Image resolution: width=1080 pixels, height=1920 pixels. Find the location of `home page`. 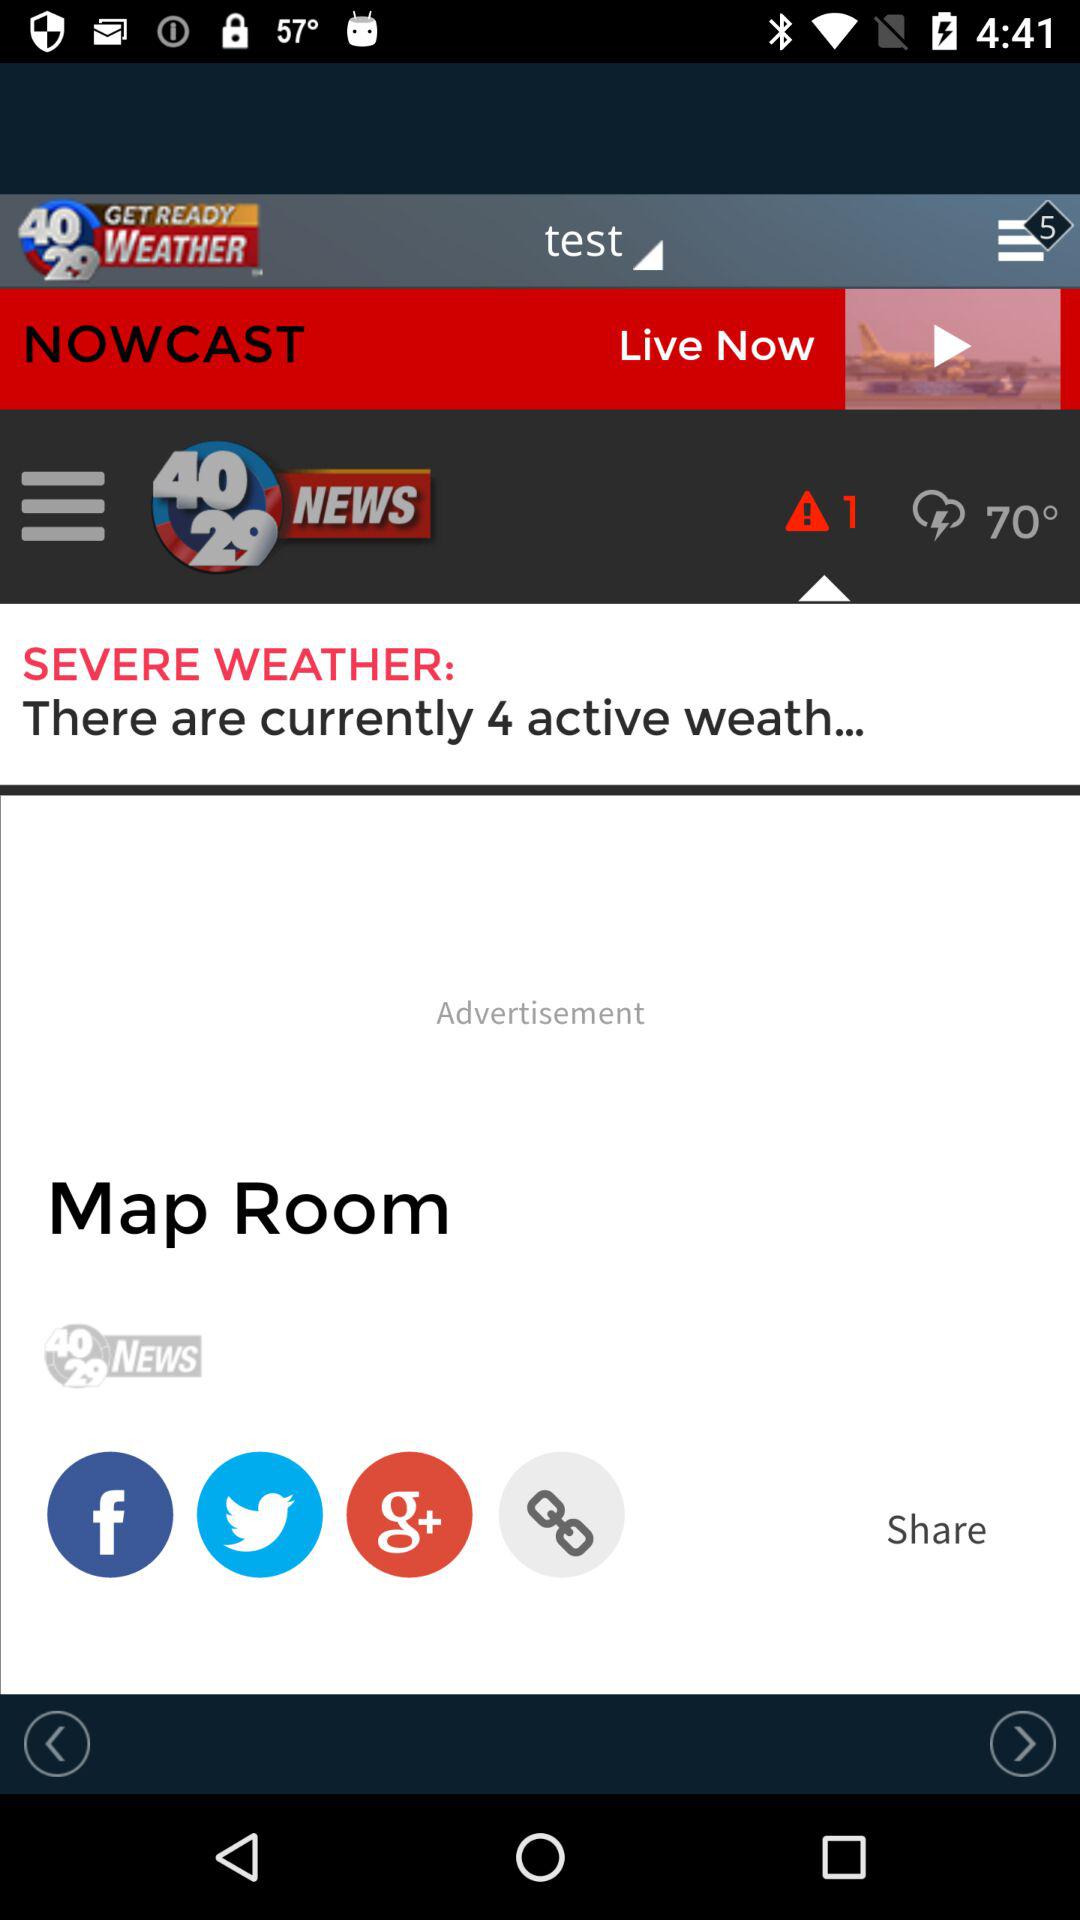

home page is located at coordinates (131, 240).